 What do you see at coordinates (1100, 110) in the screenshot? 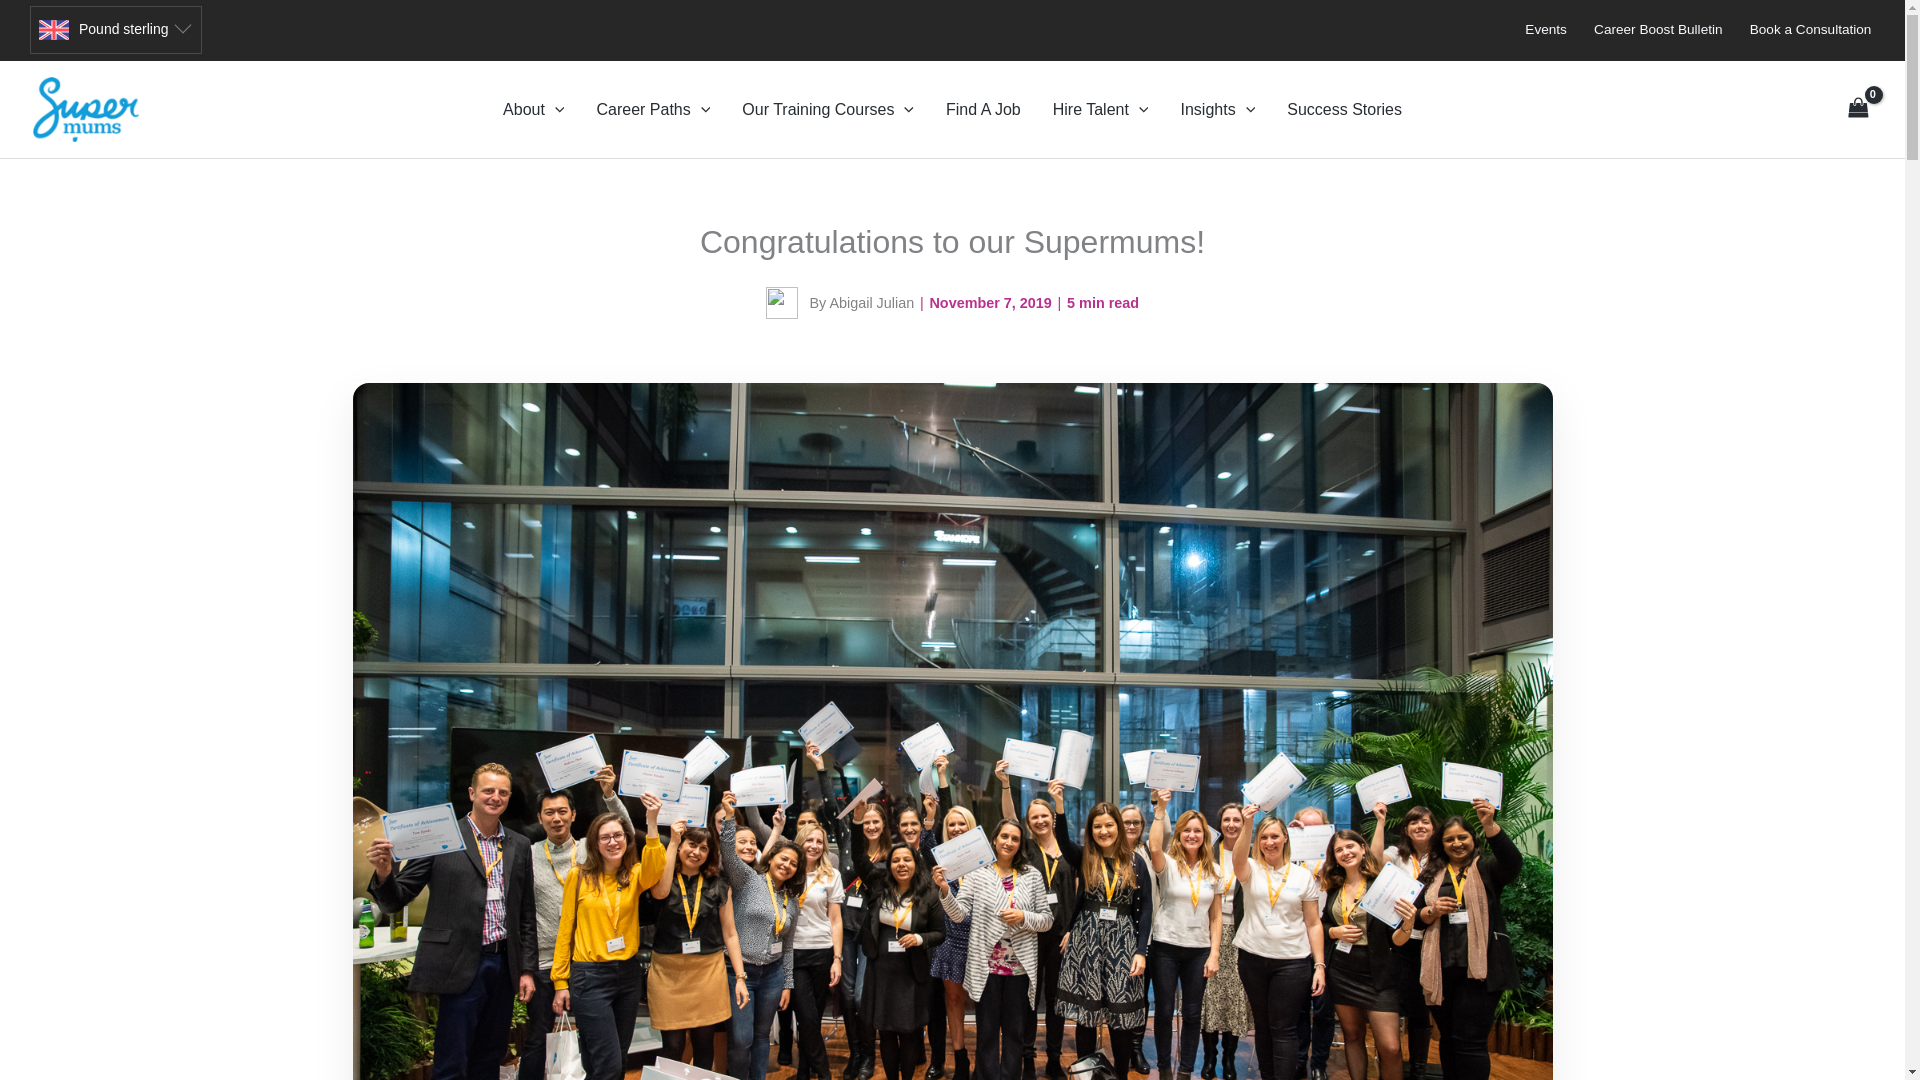
I see `Hire Talent` at bounding box center [1100, 110].